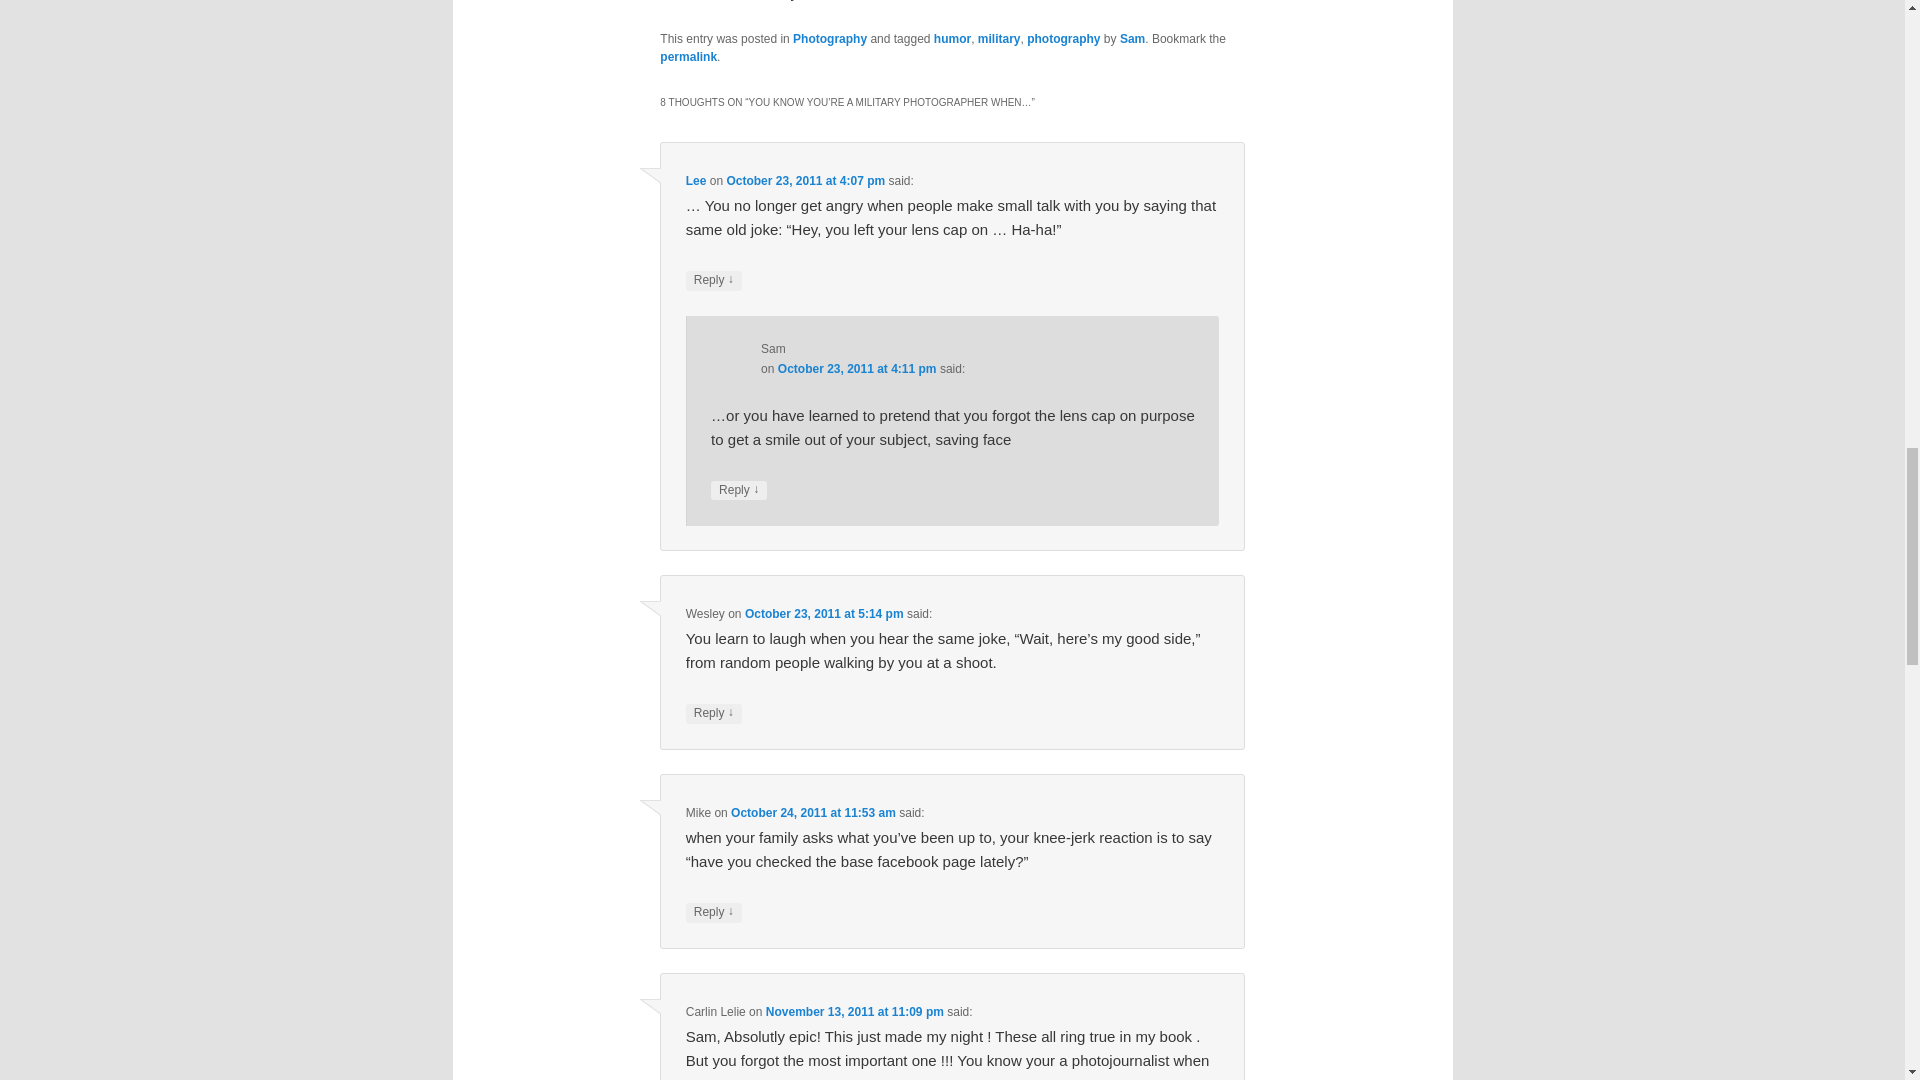 The height and width of the screenshot is (1080, 1920). What do you see at coordinates (952, 39) in the screenshot?
I see `humor` at bounding box center [952, 39].